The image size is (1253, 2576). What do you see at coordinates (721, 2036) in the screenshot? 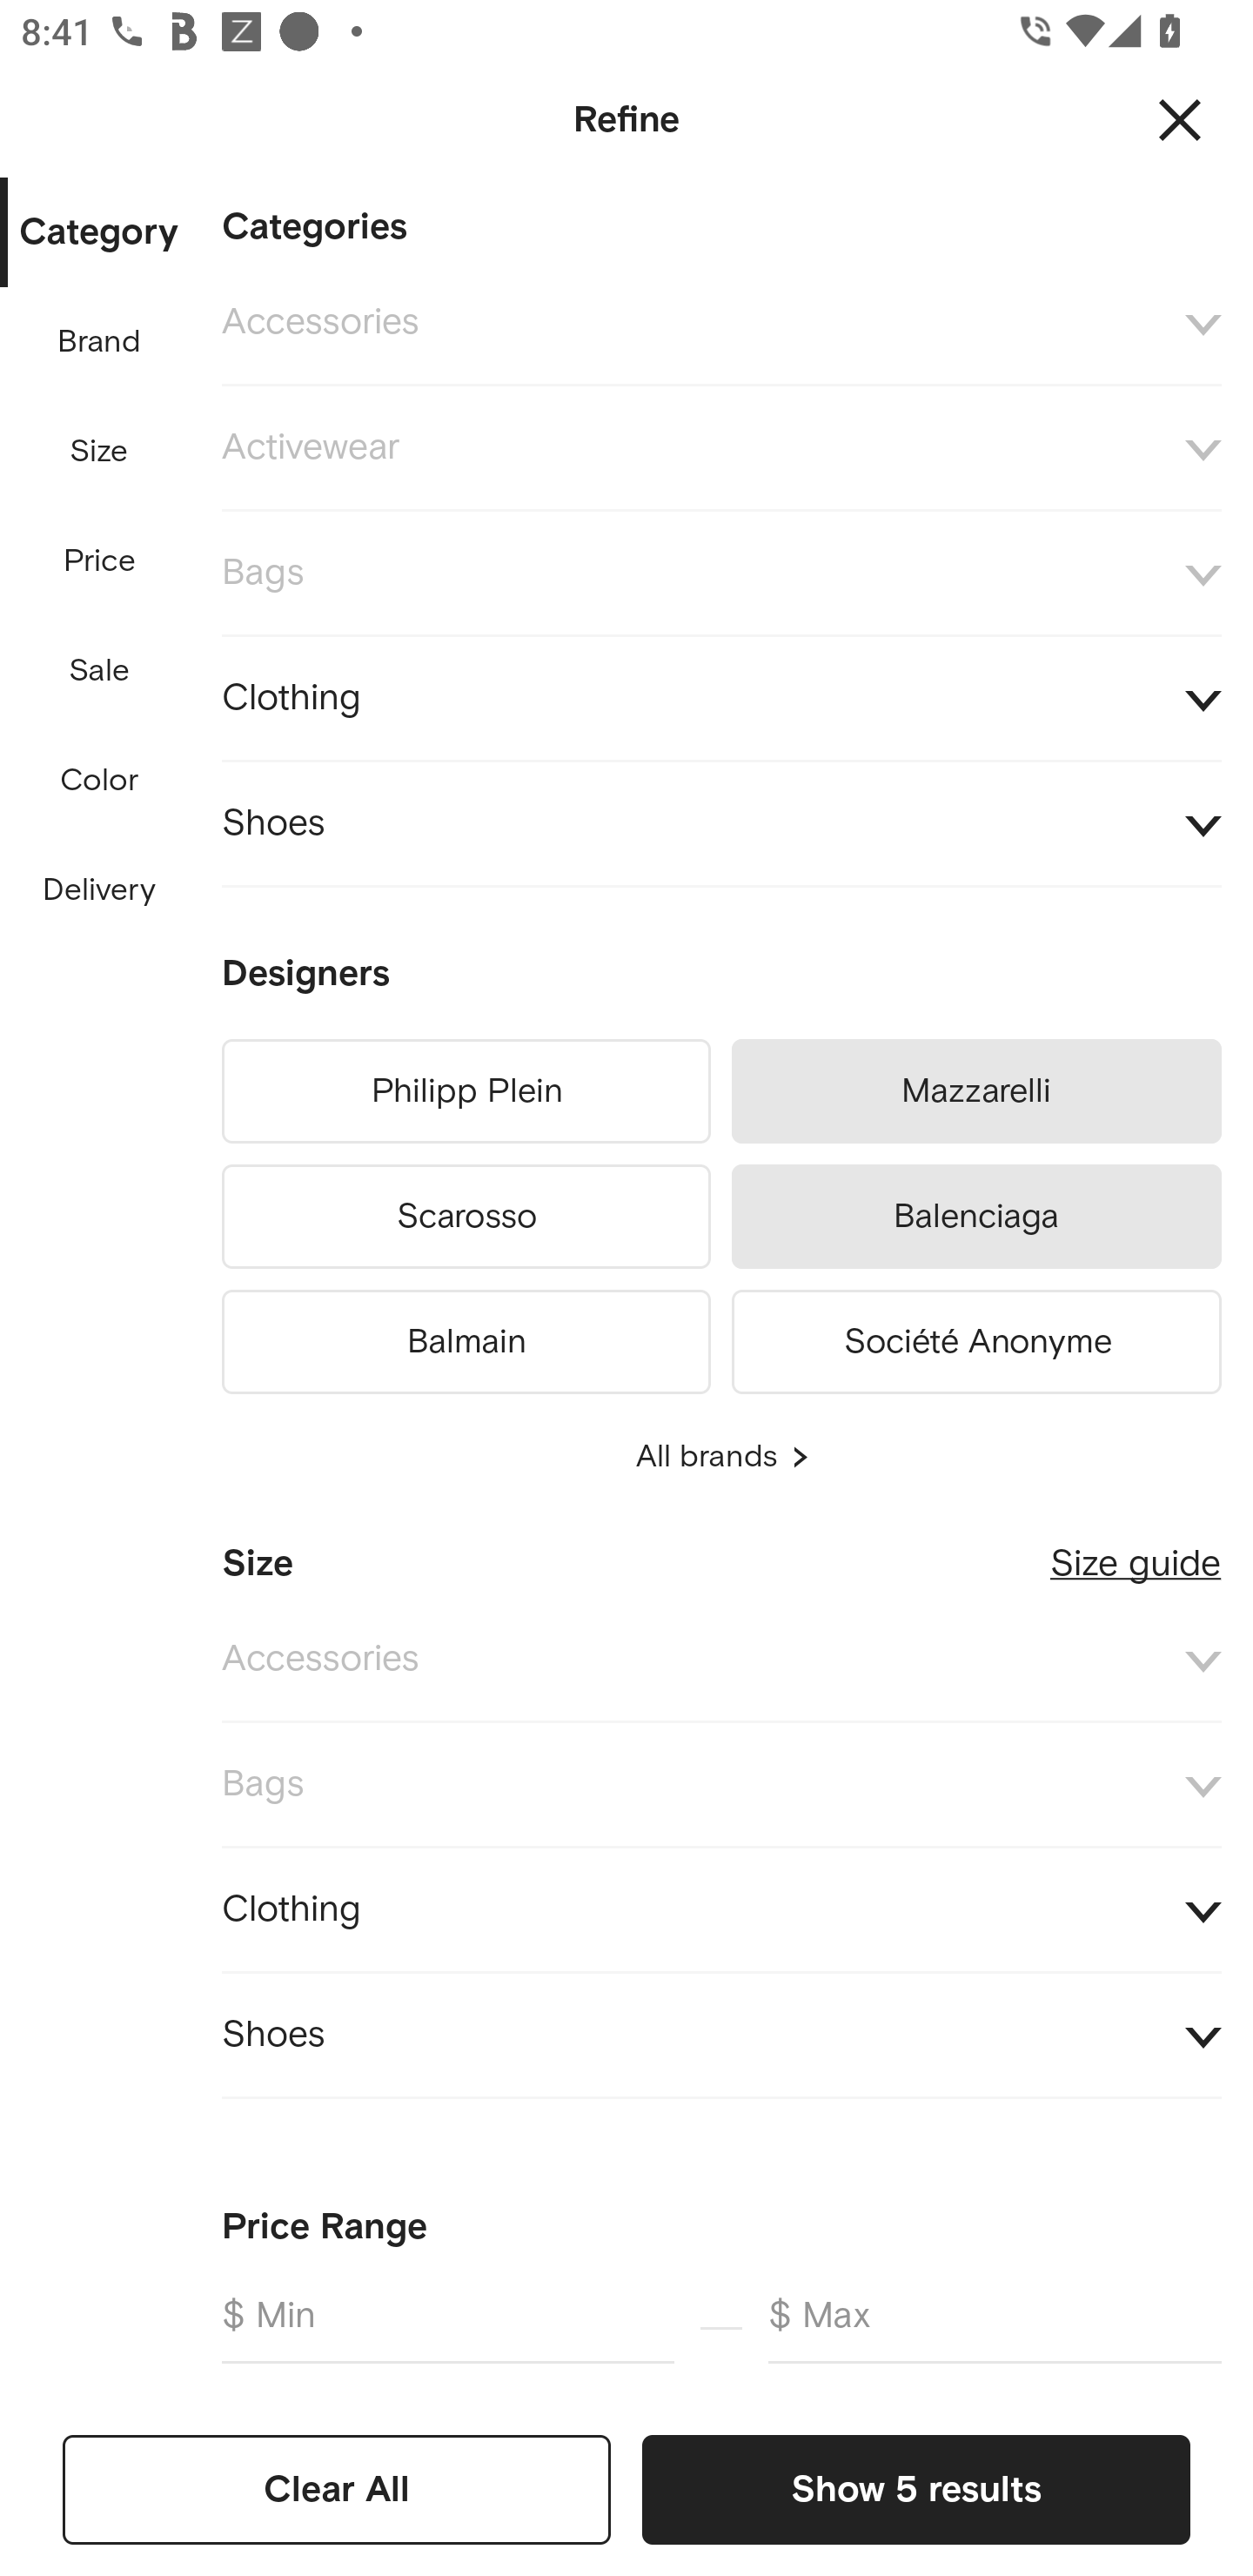
I see `Shoes` at bounding box center [721, 2036].